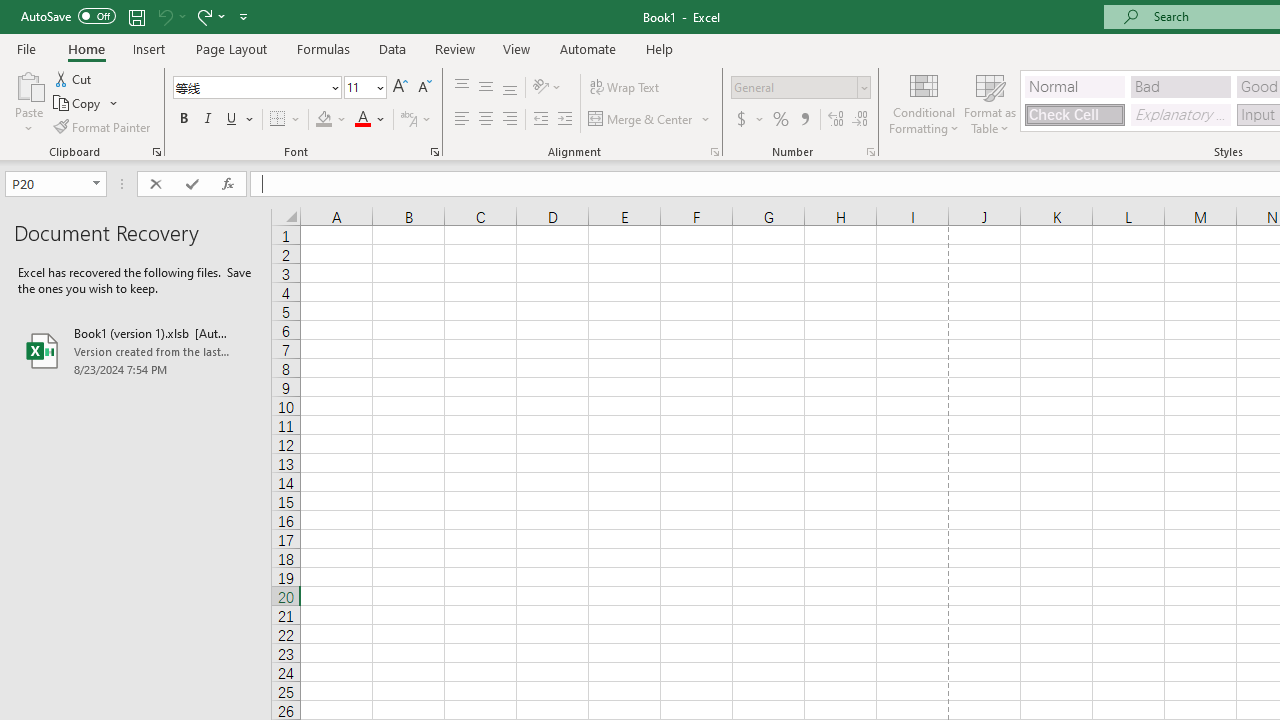 Image resolution: width=1280 pixels, height=720 pixels. What do you see at coordinates (136, 16) in the screenshot?
I see `Save` at bounding box center [136, 16].